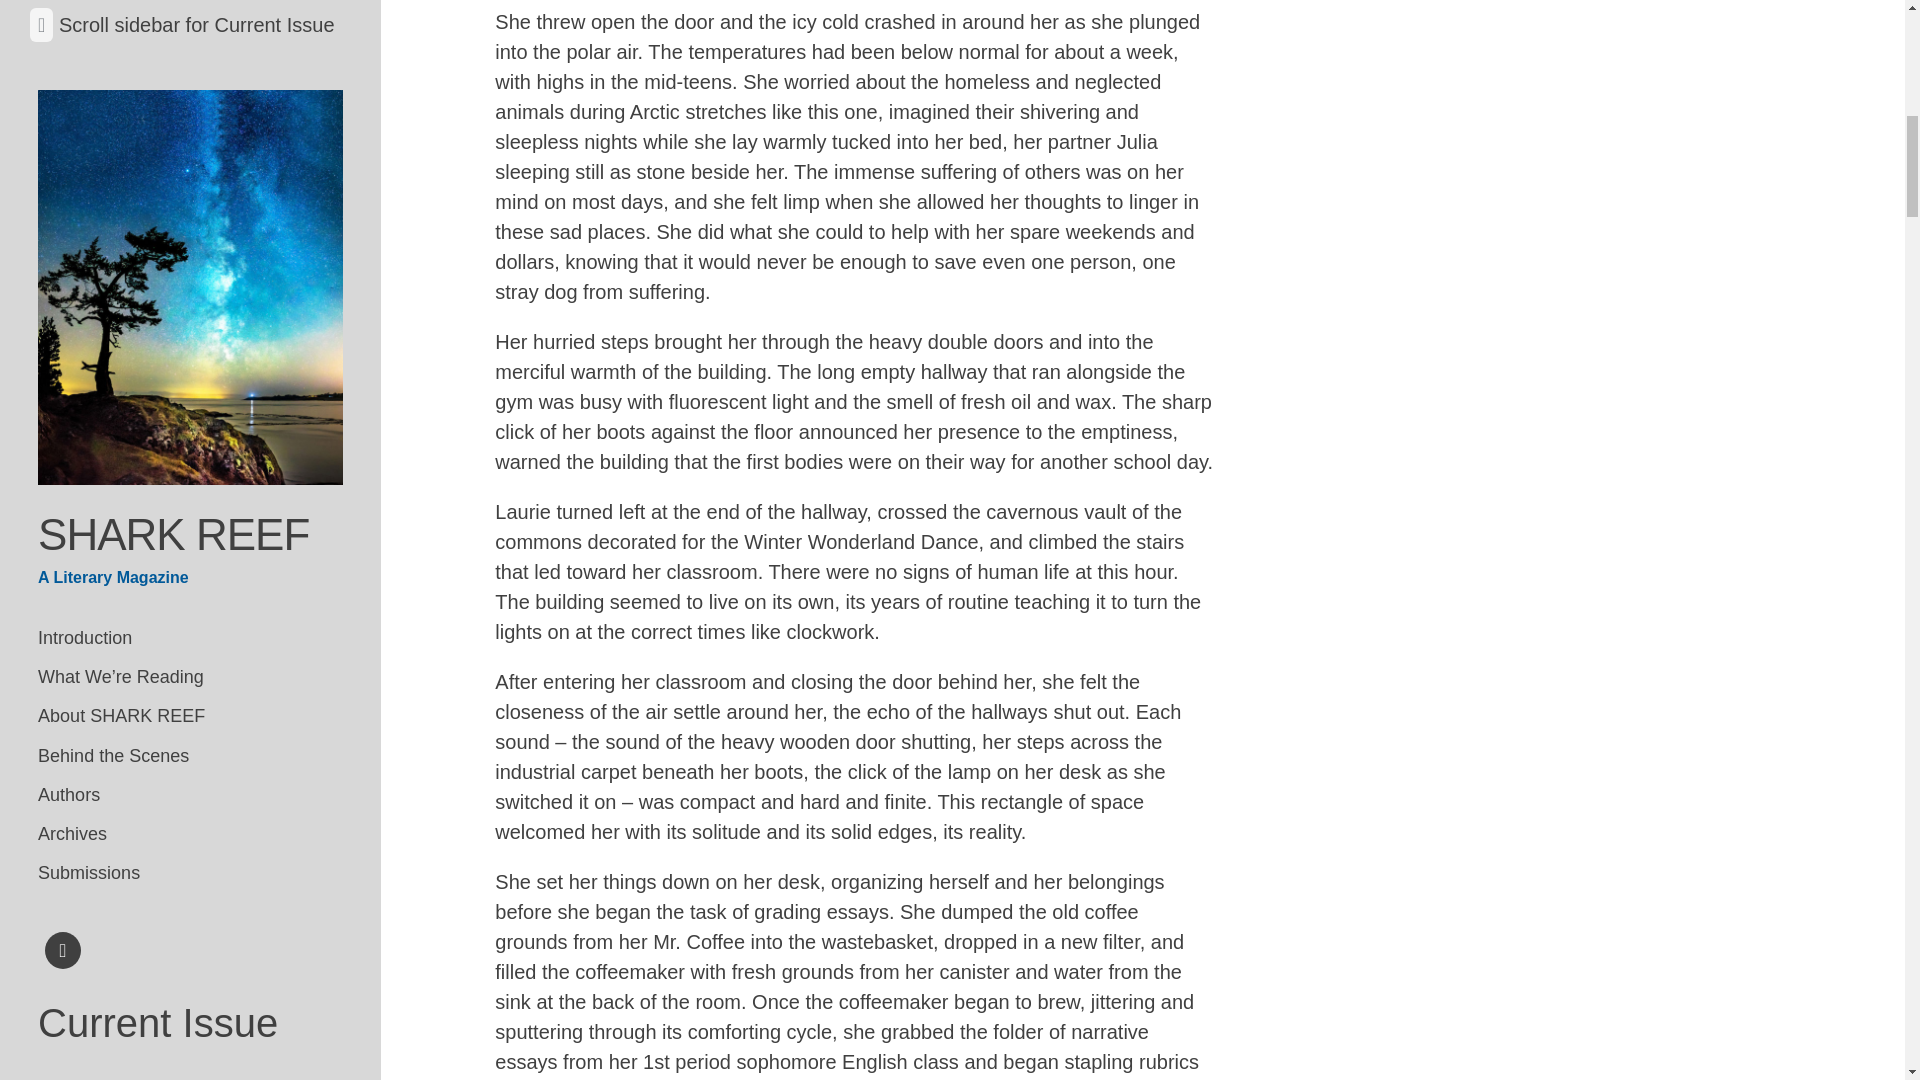  Describe the element at coordinates (172, 902) in the screenshot. I see `Posts by Richard Widerkehr` at that location.